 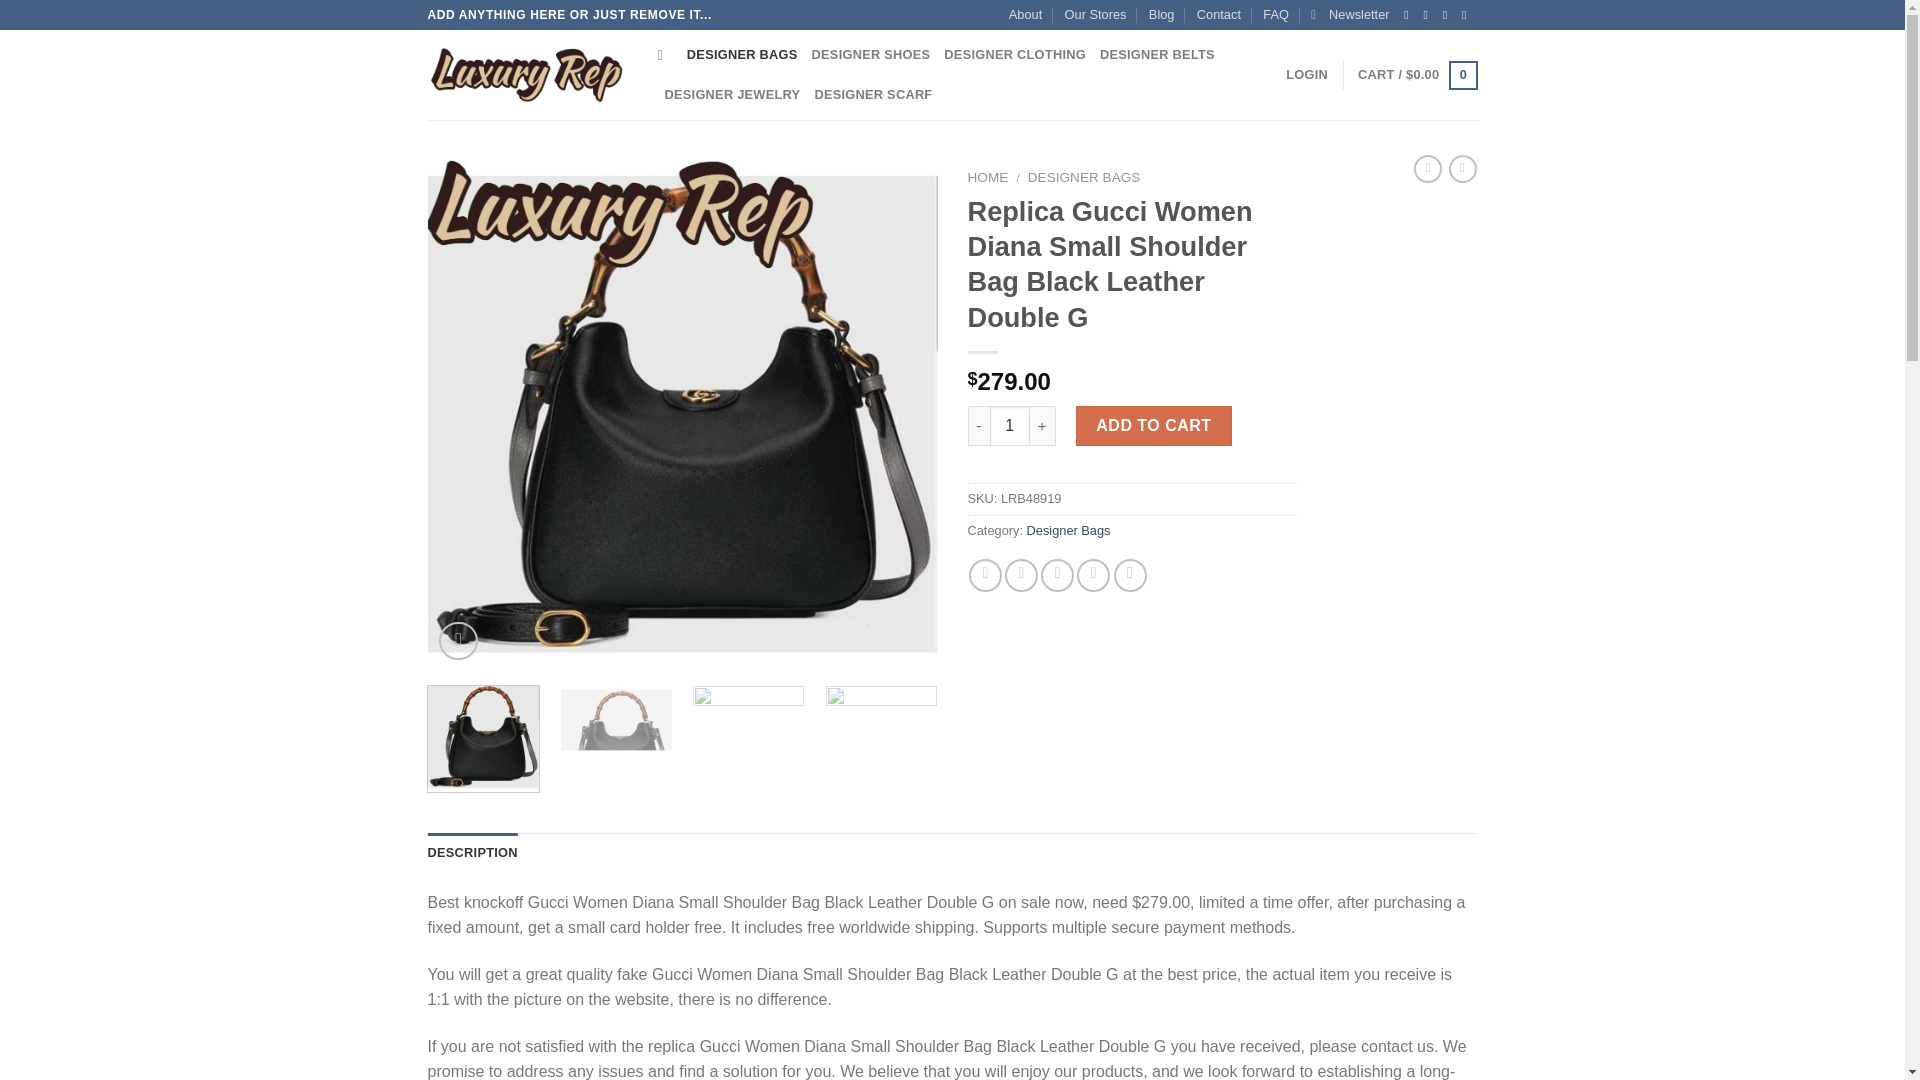 What do you see at coordinates (1158, 54) in the screenshot?
I see `DESIGNER BELTS` at bounding box center [1158, 54].